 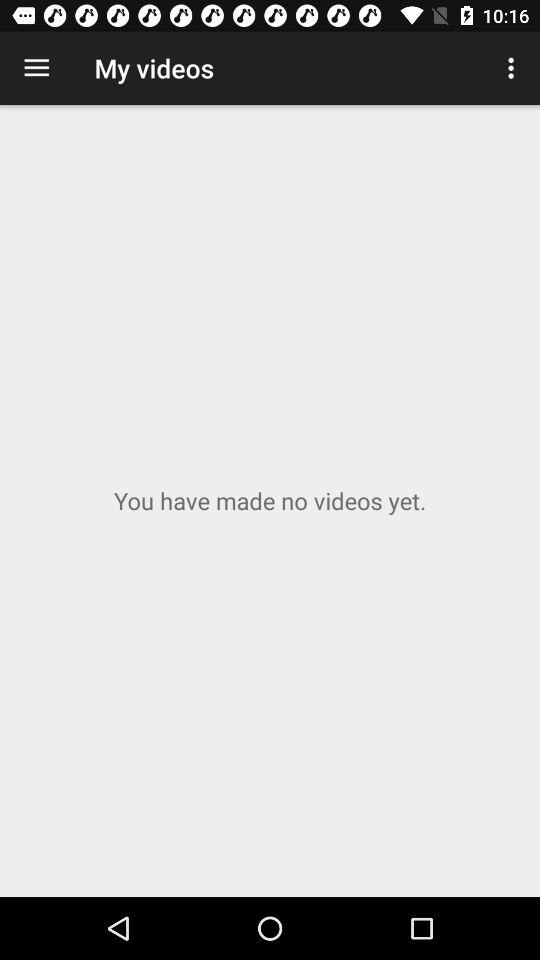 What do you see at coordinates (514, 68) in the screenshot?
I see `launch icon at the top right corner` at bounding box center [514, 68].